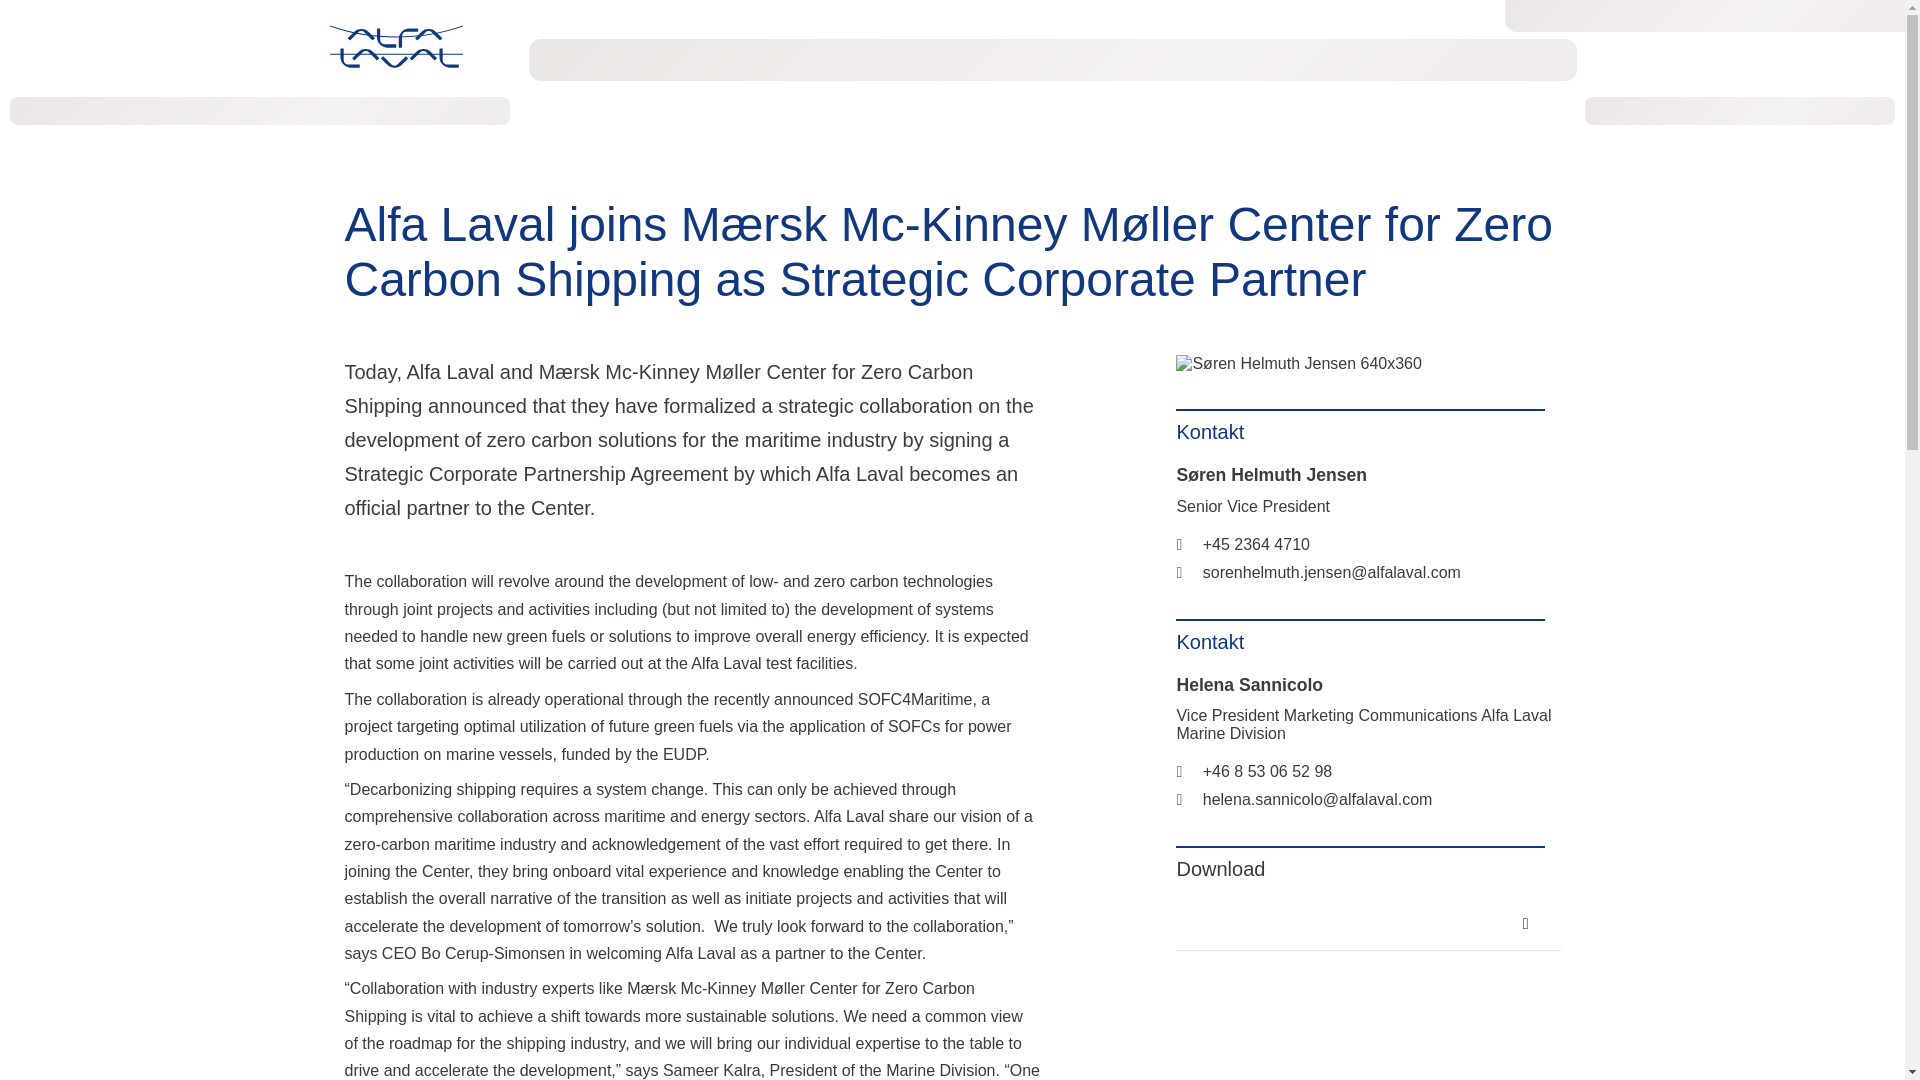 This screenshot has height=1080, width=1920. Describe the element at coordinates (1254, 770) in the screenshot. I see `Phone` at that location.